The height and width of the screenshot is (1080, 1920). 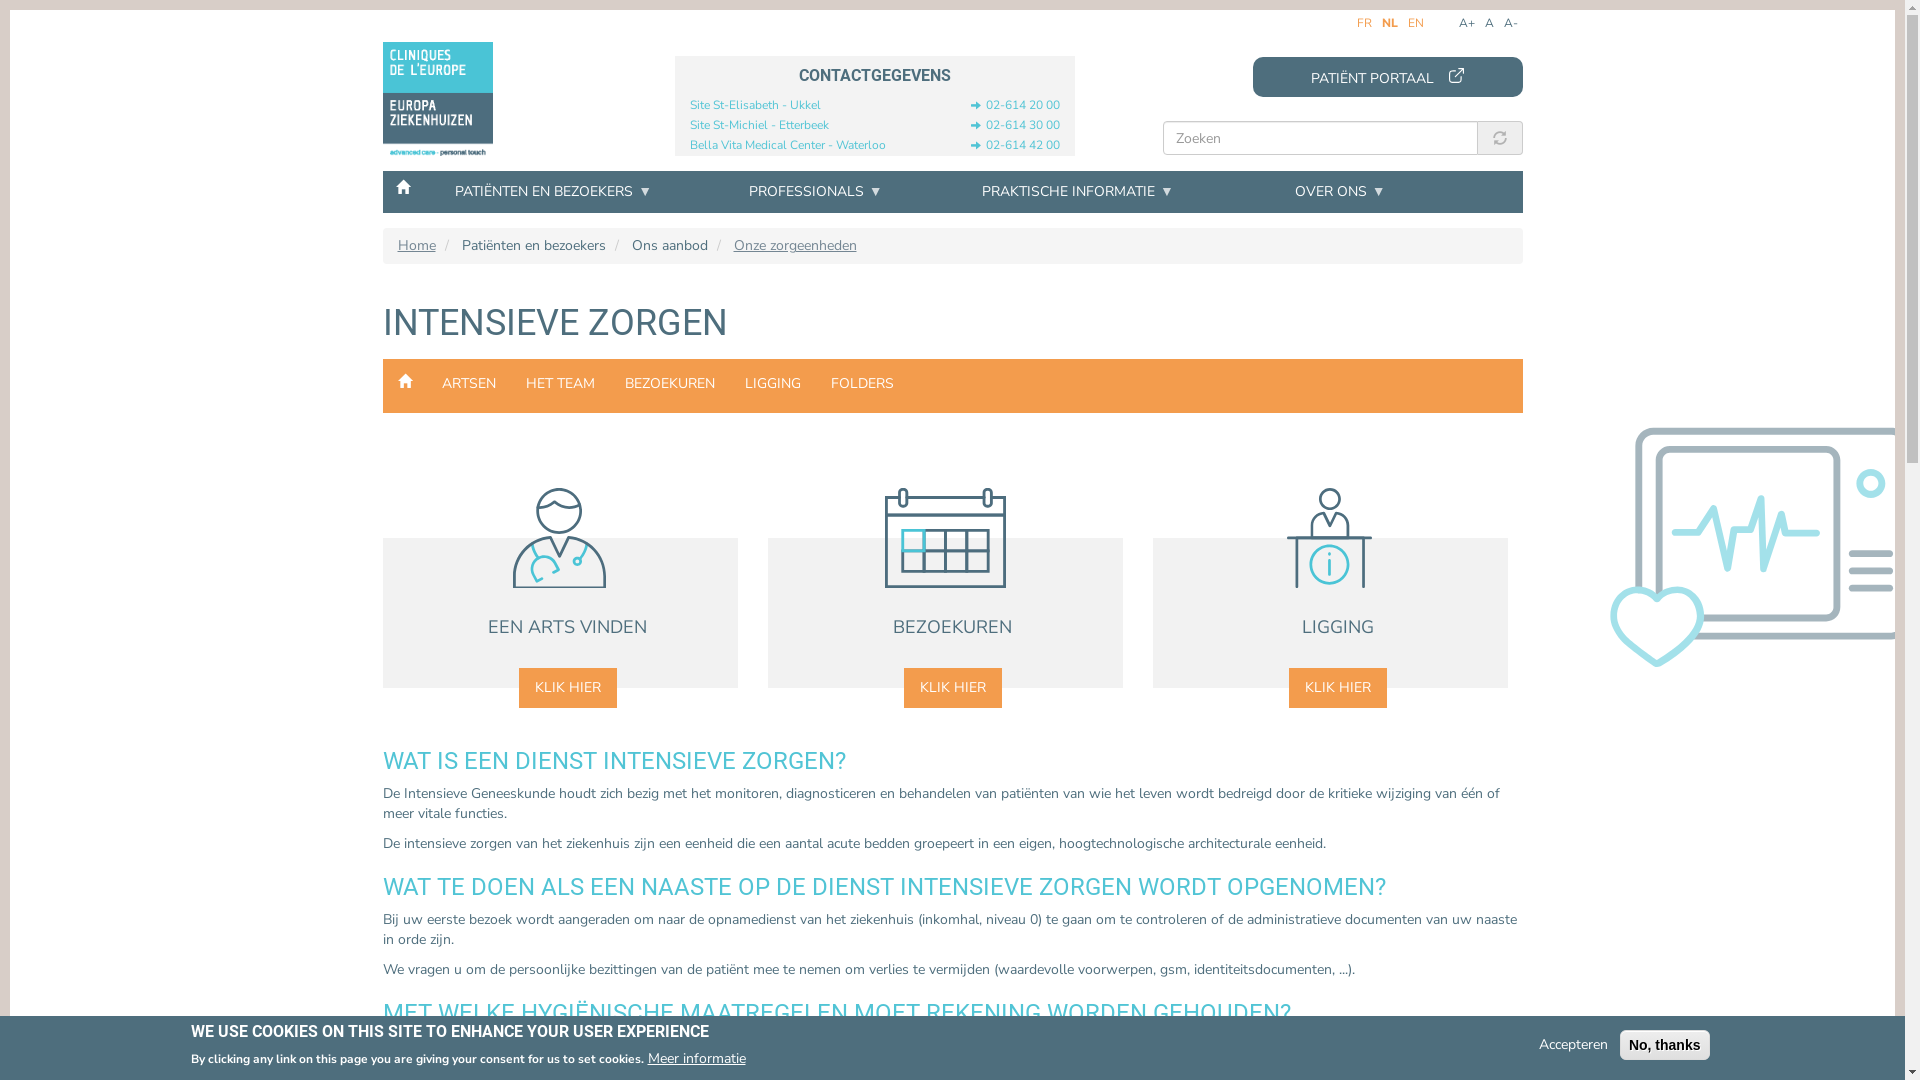 What do you see at coordinates (1574, 1045) in the screenshot?
I see `Accepteren` at bounding box center [1574, 1045].